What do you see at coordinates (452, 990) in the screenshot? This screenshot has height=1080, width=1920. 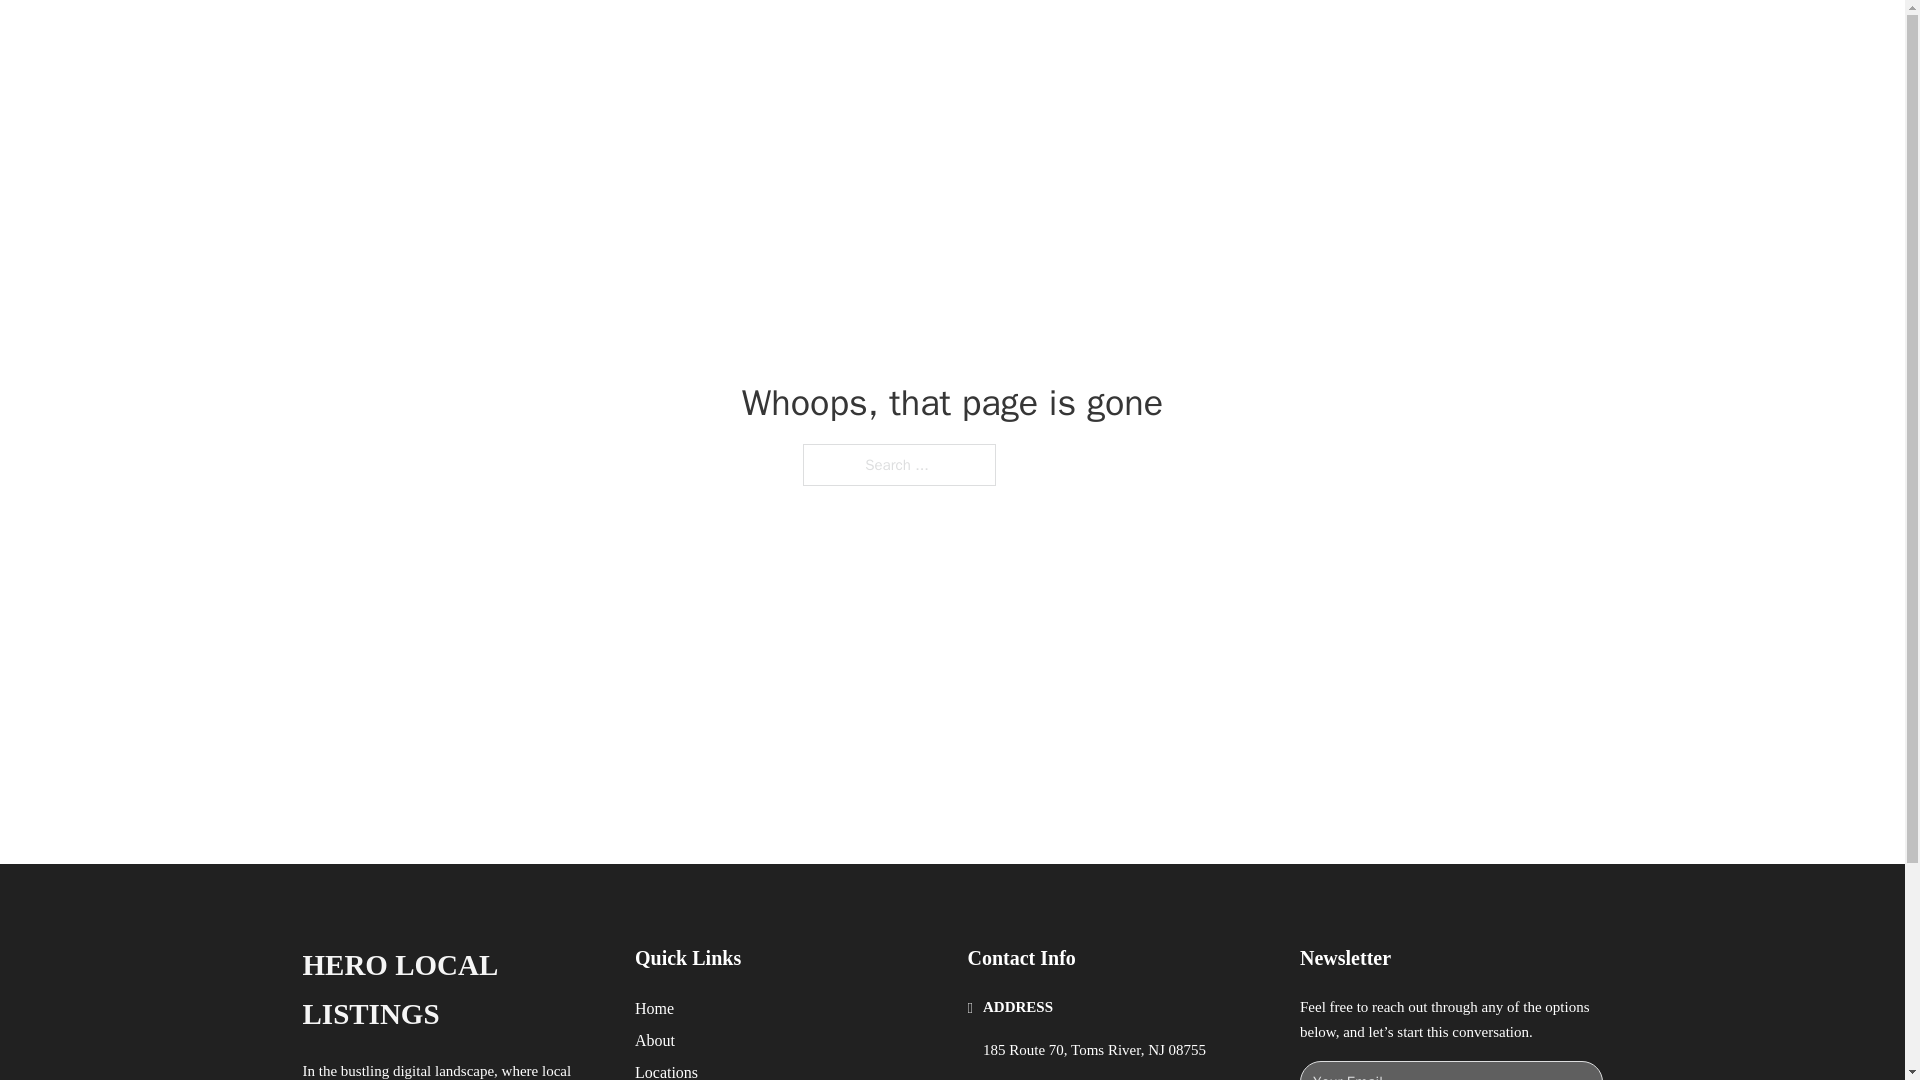 I see `HERO LOCAL LISTINGS` at bounding box center [452, 990].